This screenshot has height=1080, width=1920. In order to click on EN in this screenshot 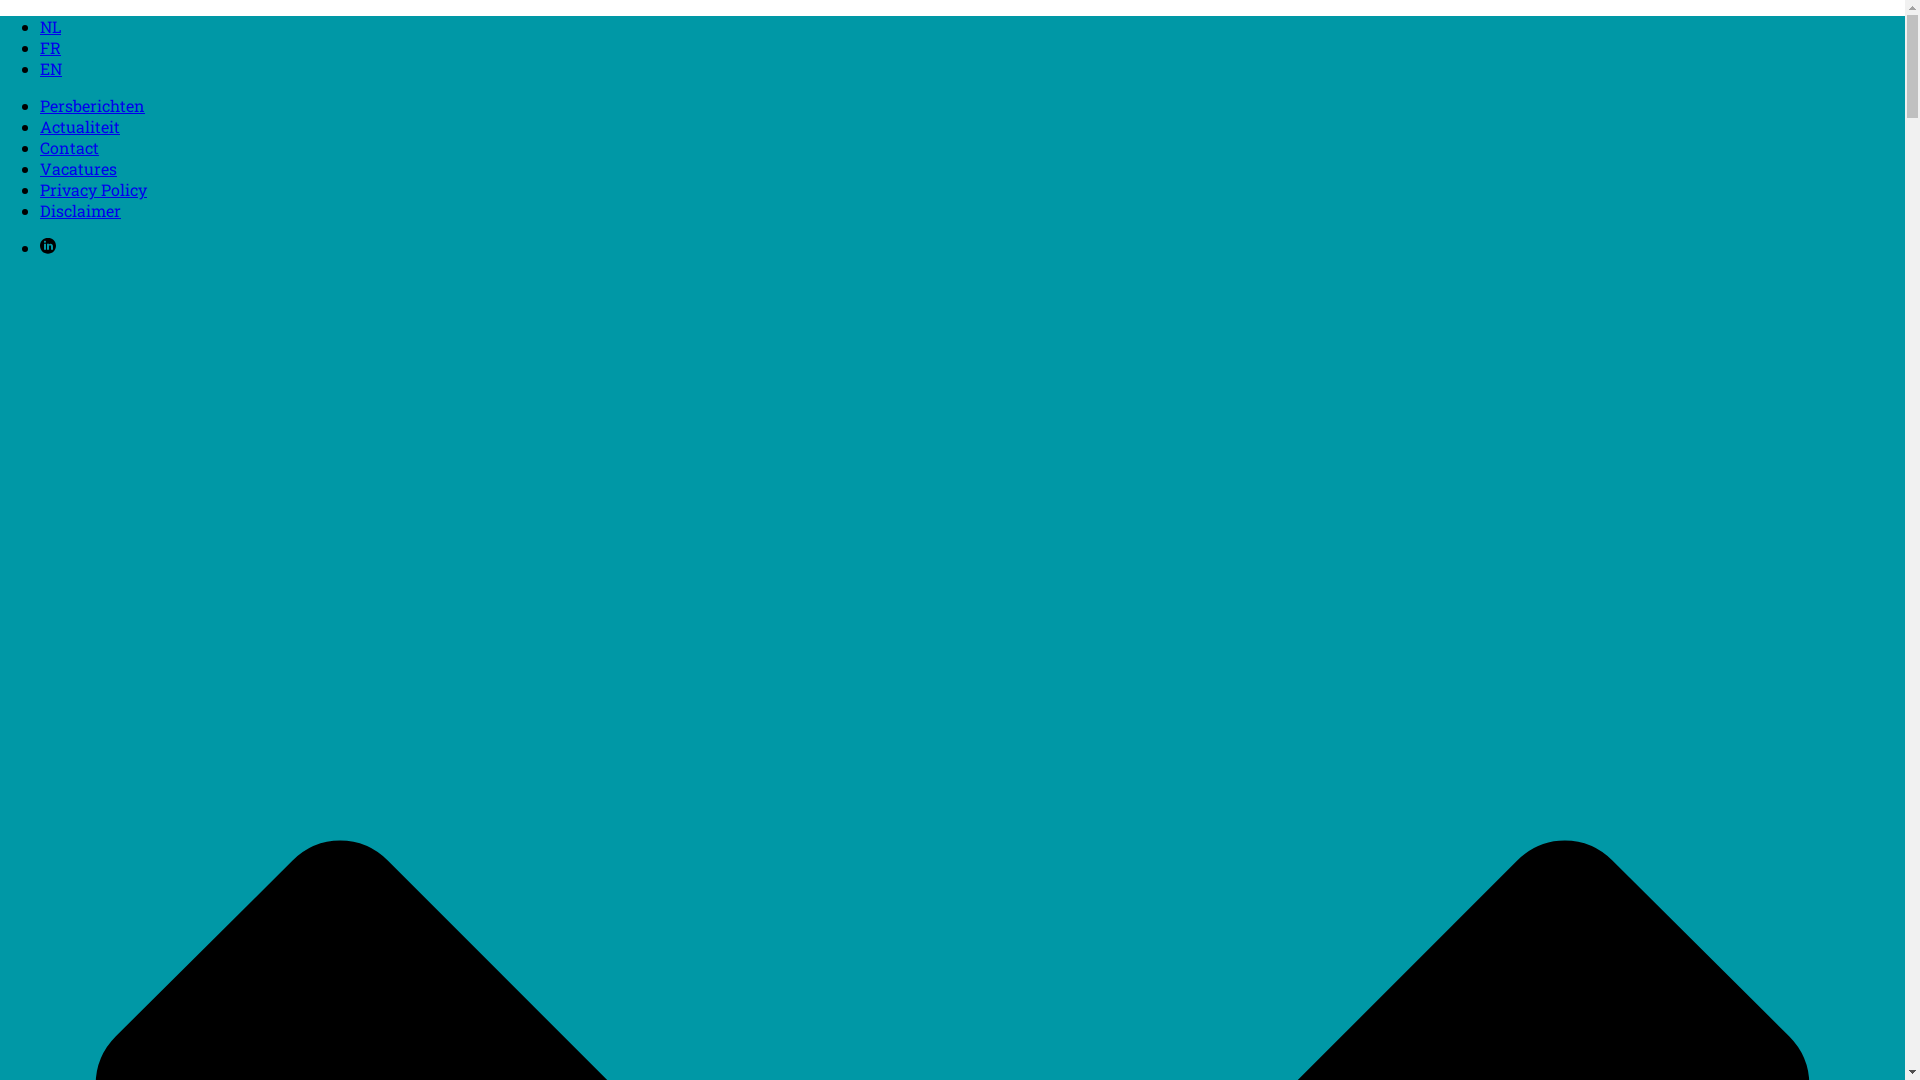, I will do `click(51, 68)`.